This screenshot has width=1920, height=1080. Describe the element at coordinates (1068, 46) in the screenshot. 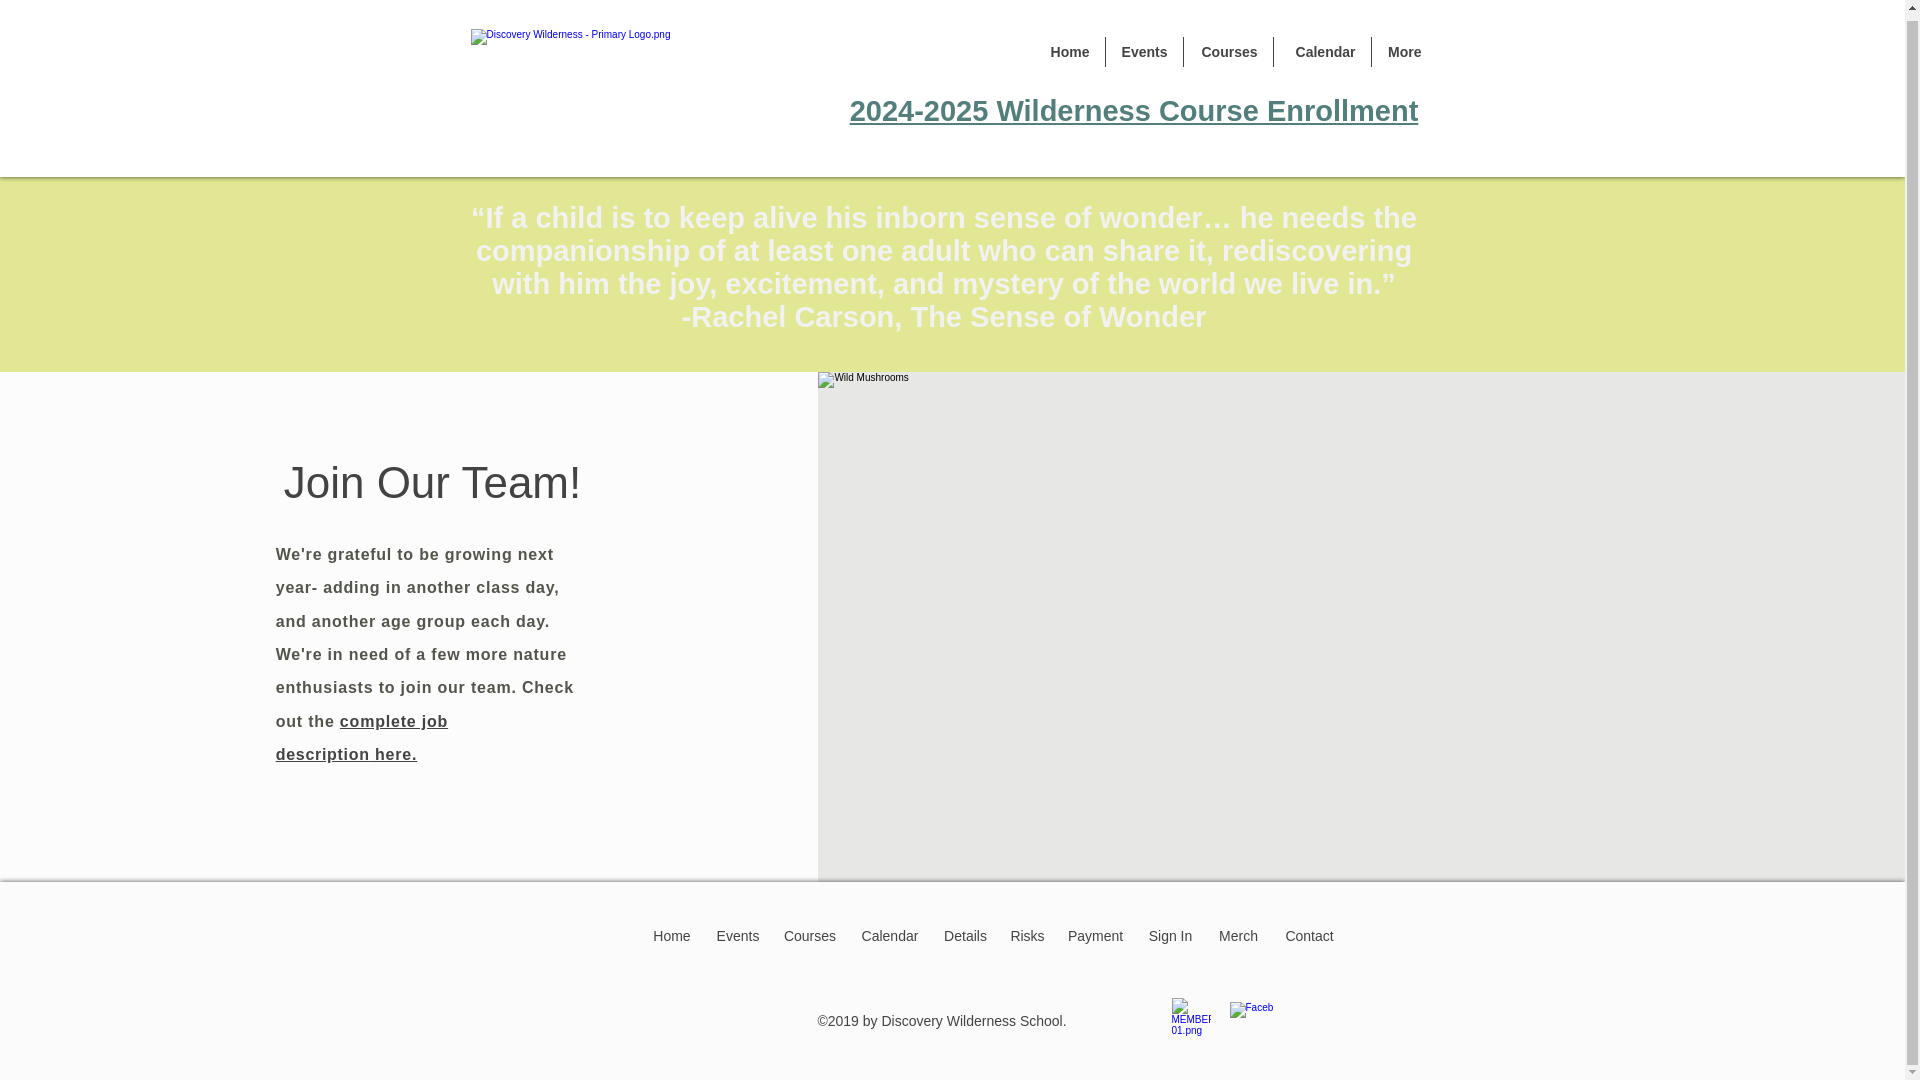

I see `Home` at that location.